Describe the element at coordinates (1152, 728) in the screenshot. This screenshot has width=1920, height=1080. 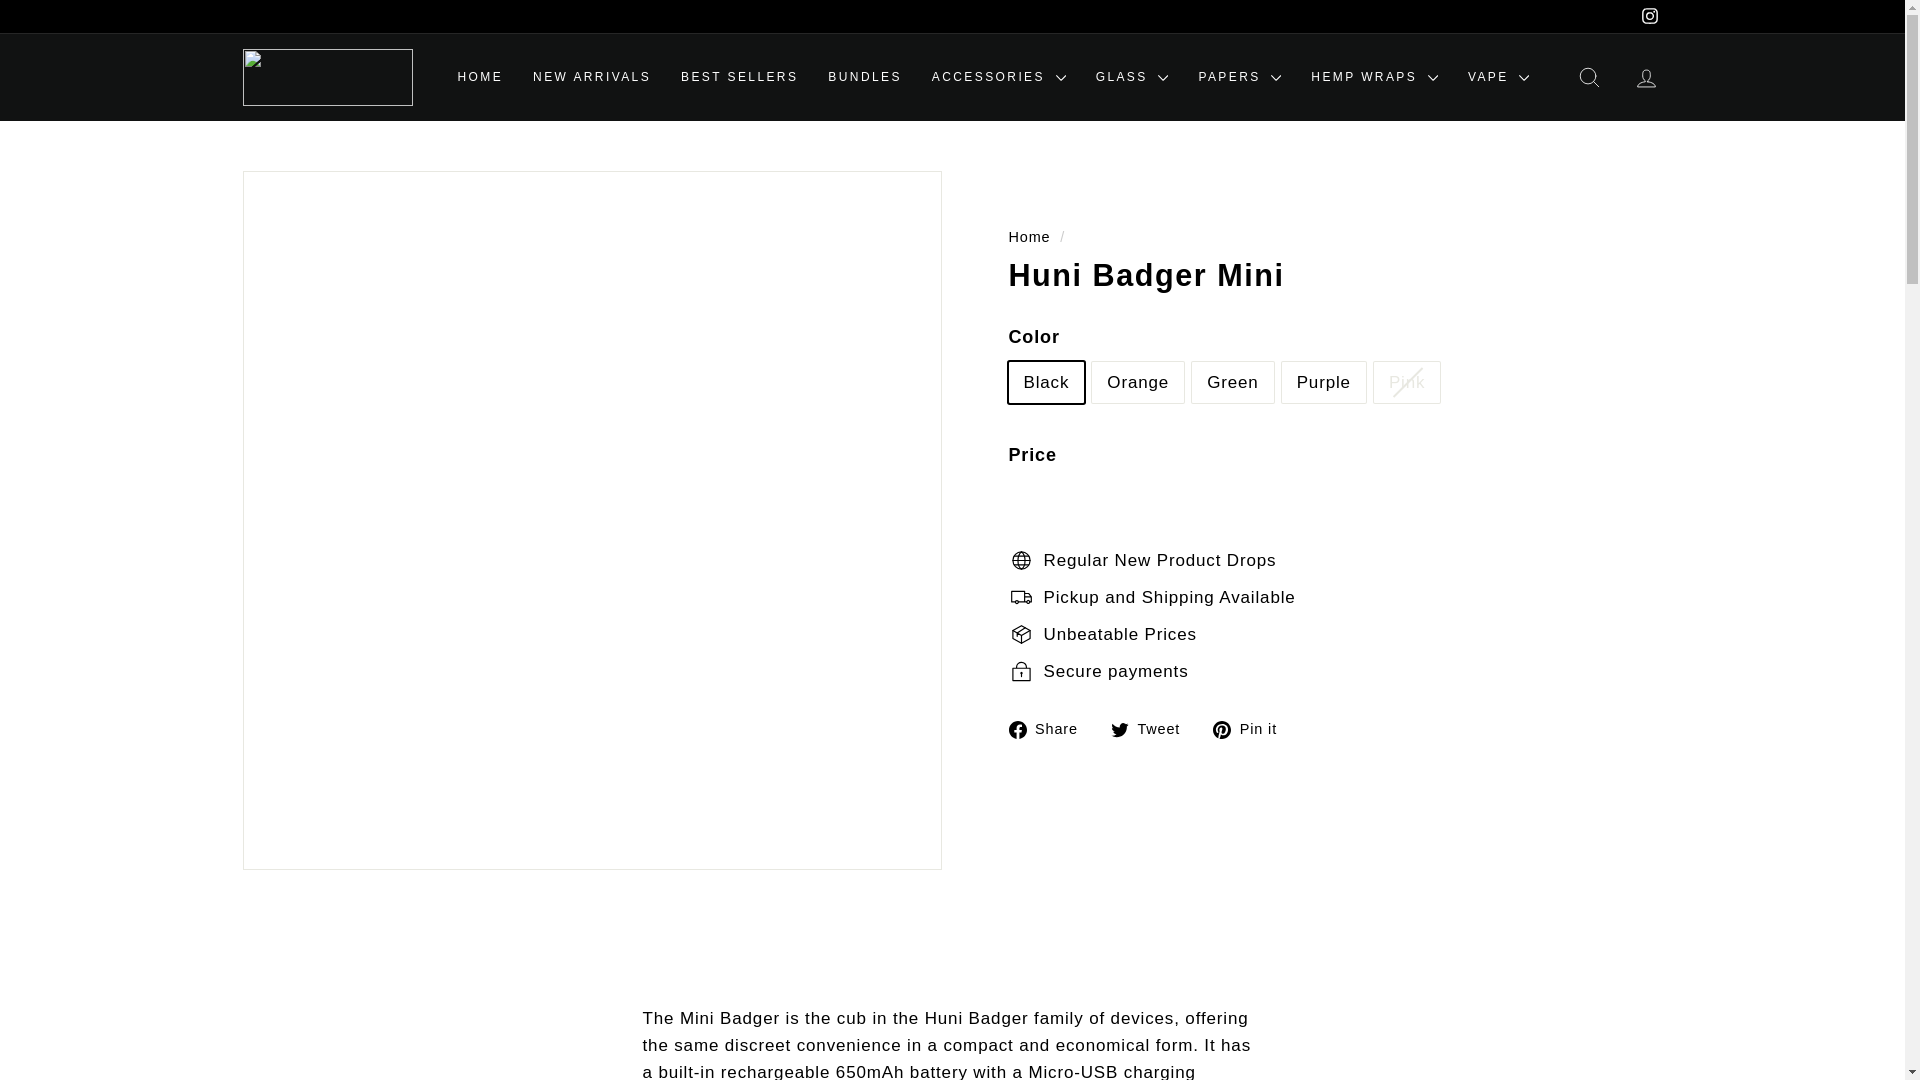
I see `Tweet on Twitter` at that location.